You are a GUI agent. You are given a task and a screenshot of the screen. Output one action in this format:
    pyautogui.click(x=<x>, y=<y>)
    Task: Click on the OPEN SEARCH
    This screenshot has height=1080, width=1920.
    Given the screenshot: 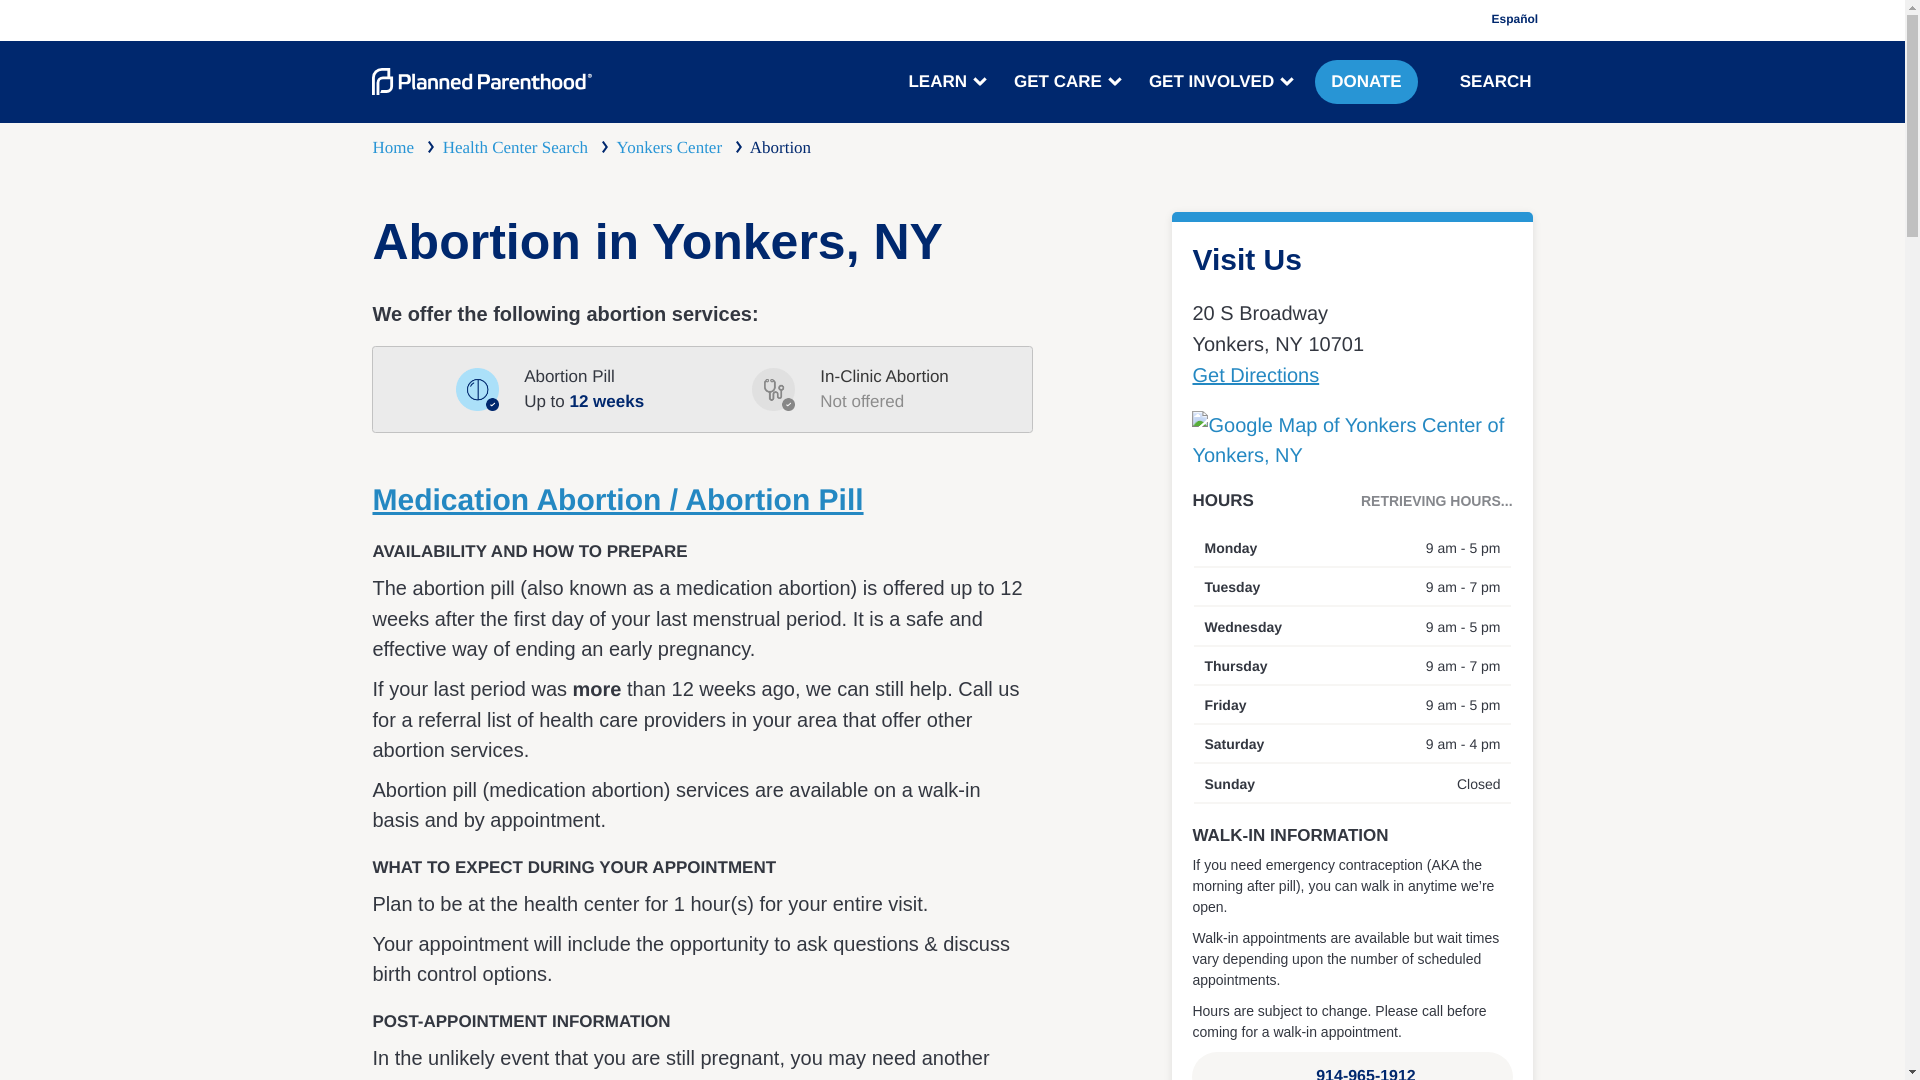 What is the action you would take?
    pyautogui.click(x=1446, y=81)
    